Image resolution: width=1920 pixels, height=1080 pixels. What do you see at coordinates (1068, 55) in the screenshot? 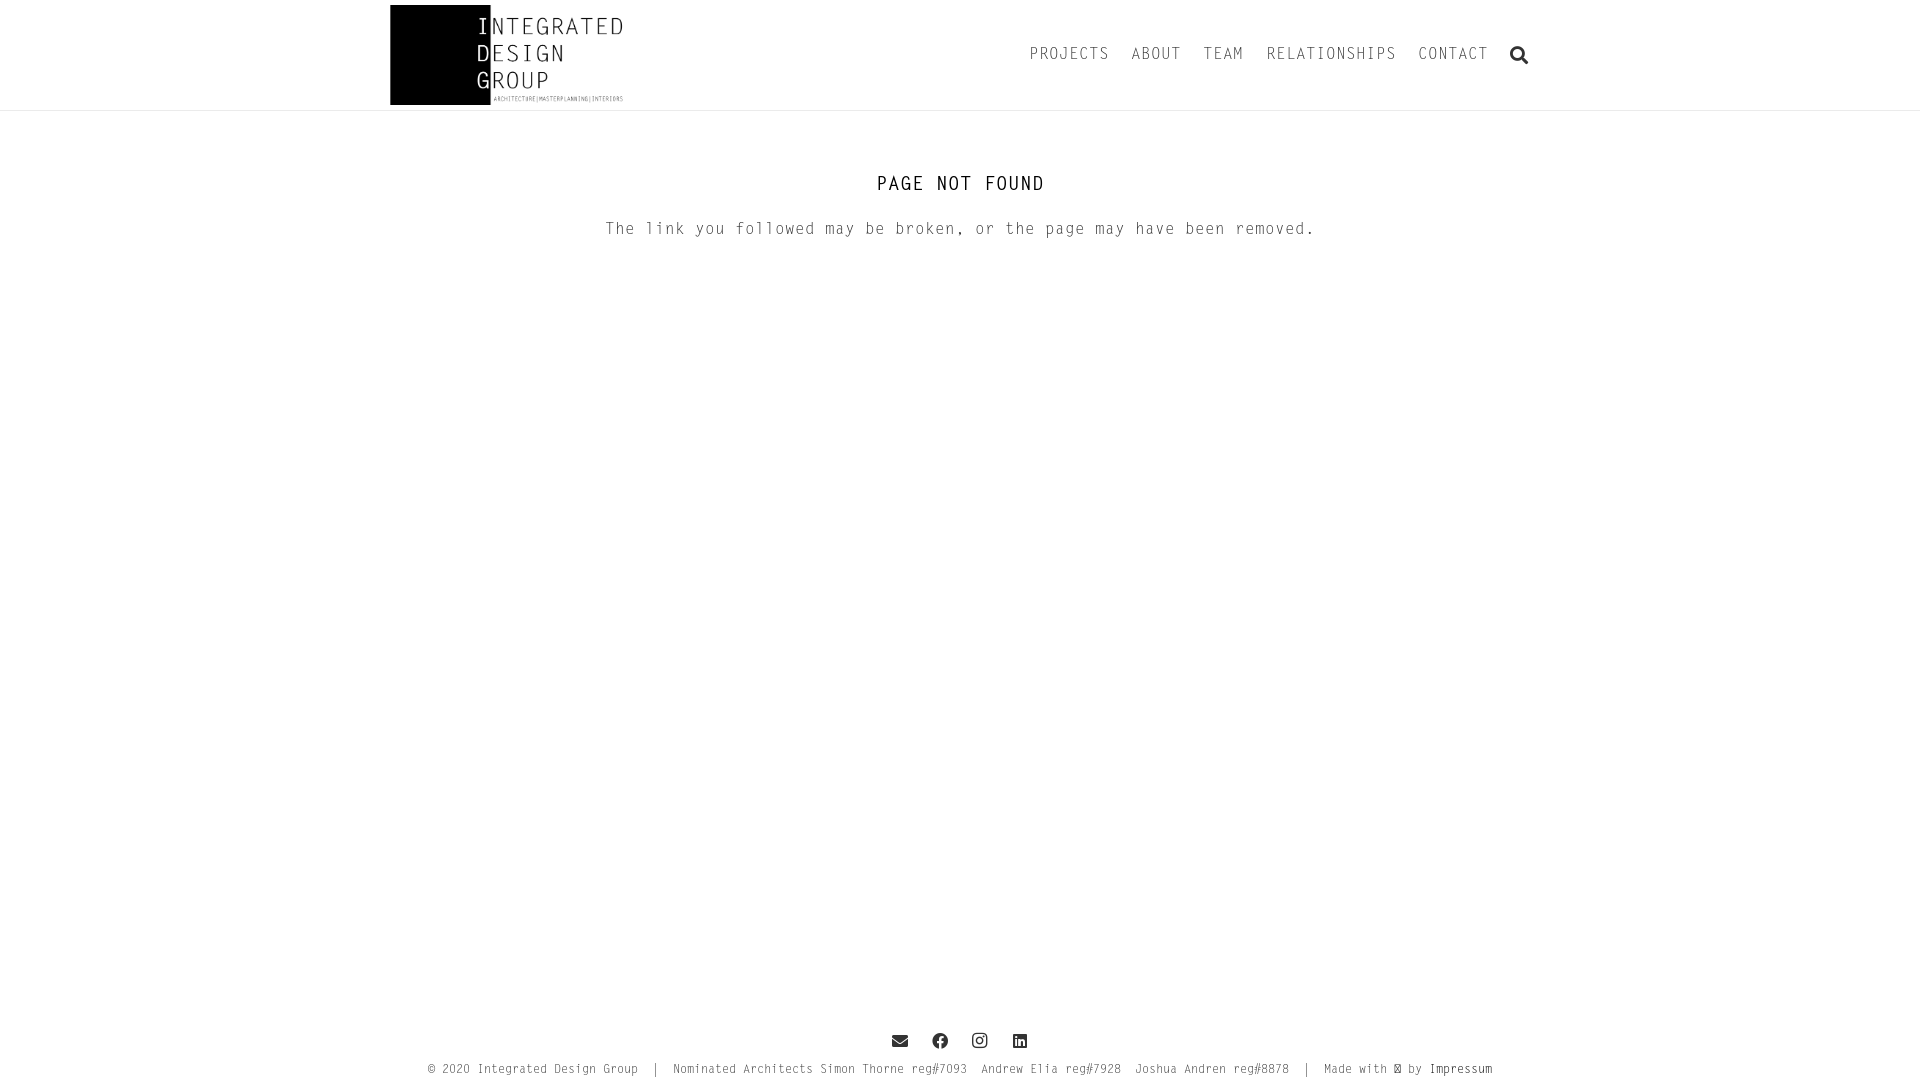
I see `PROJECTS` at bounding box center [1068, 55].